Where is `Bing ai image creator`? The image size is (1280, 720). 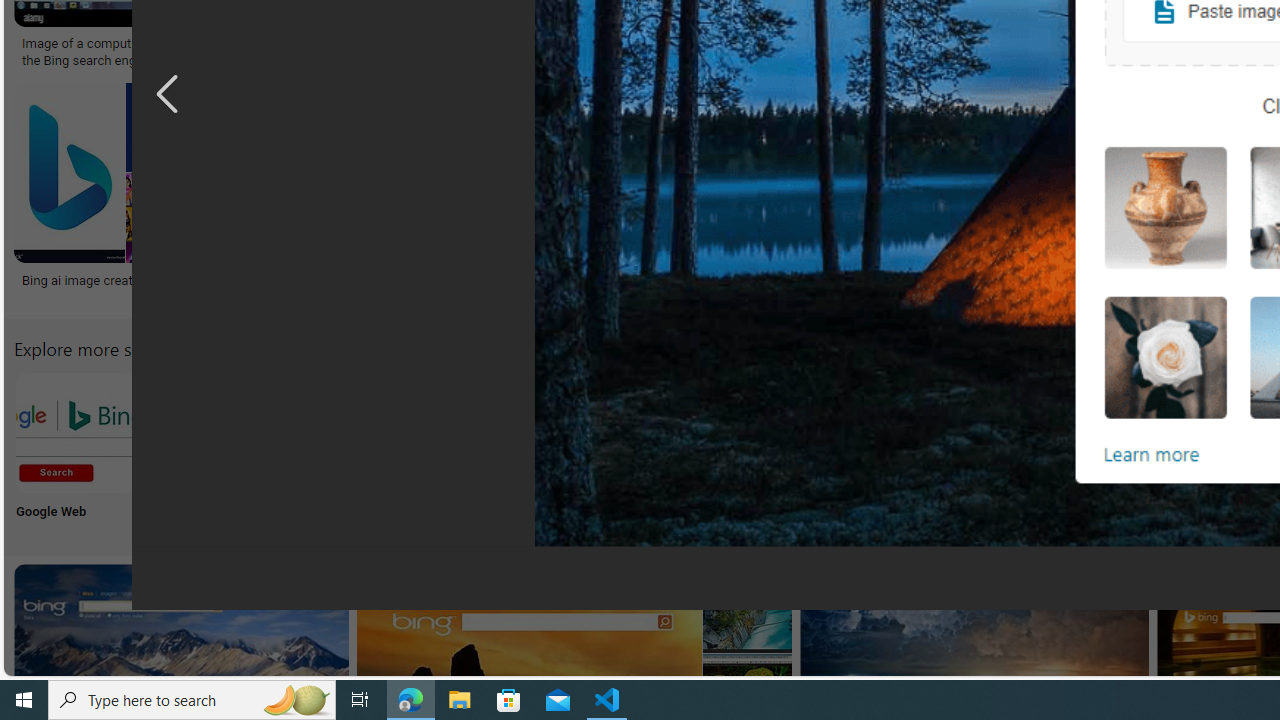 Bing ai image creator is located at coordinates (82, 279).